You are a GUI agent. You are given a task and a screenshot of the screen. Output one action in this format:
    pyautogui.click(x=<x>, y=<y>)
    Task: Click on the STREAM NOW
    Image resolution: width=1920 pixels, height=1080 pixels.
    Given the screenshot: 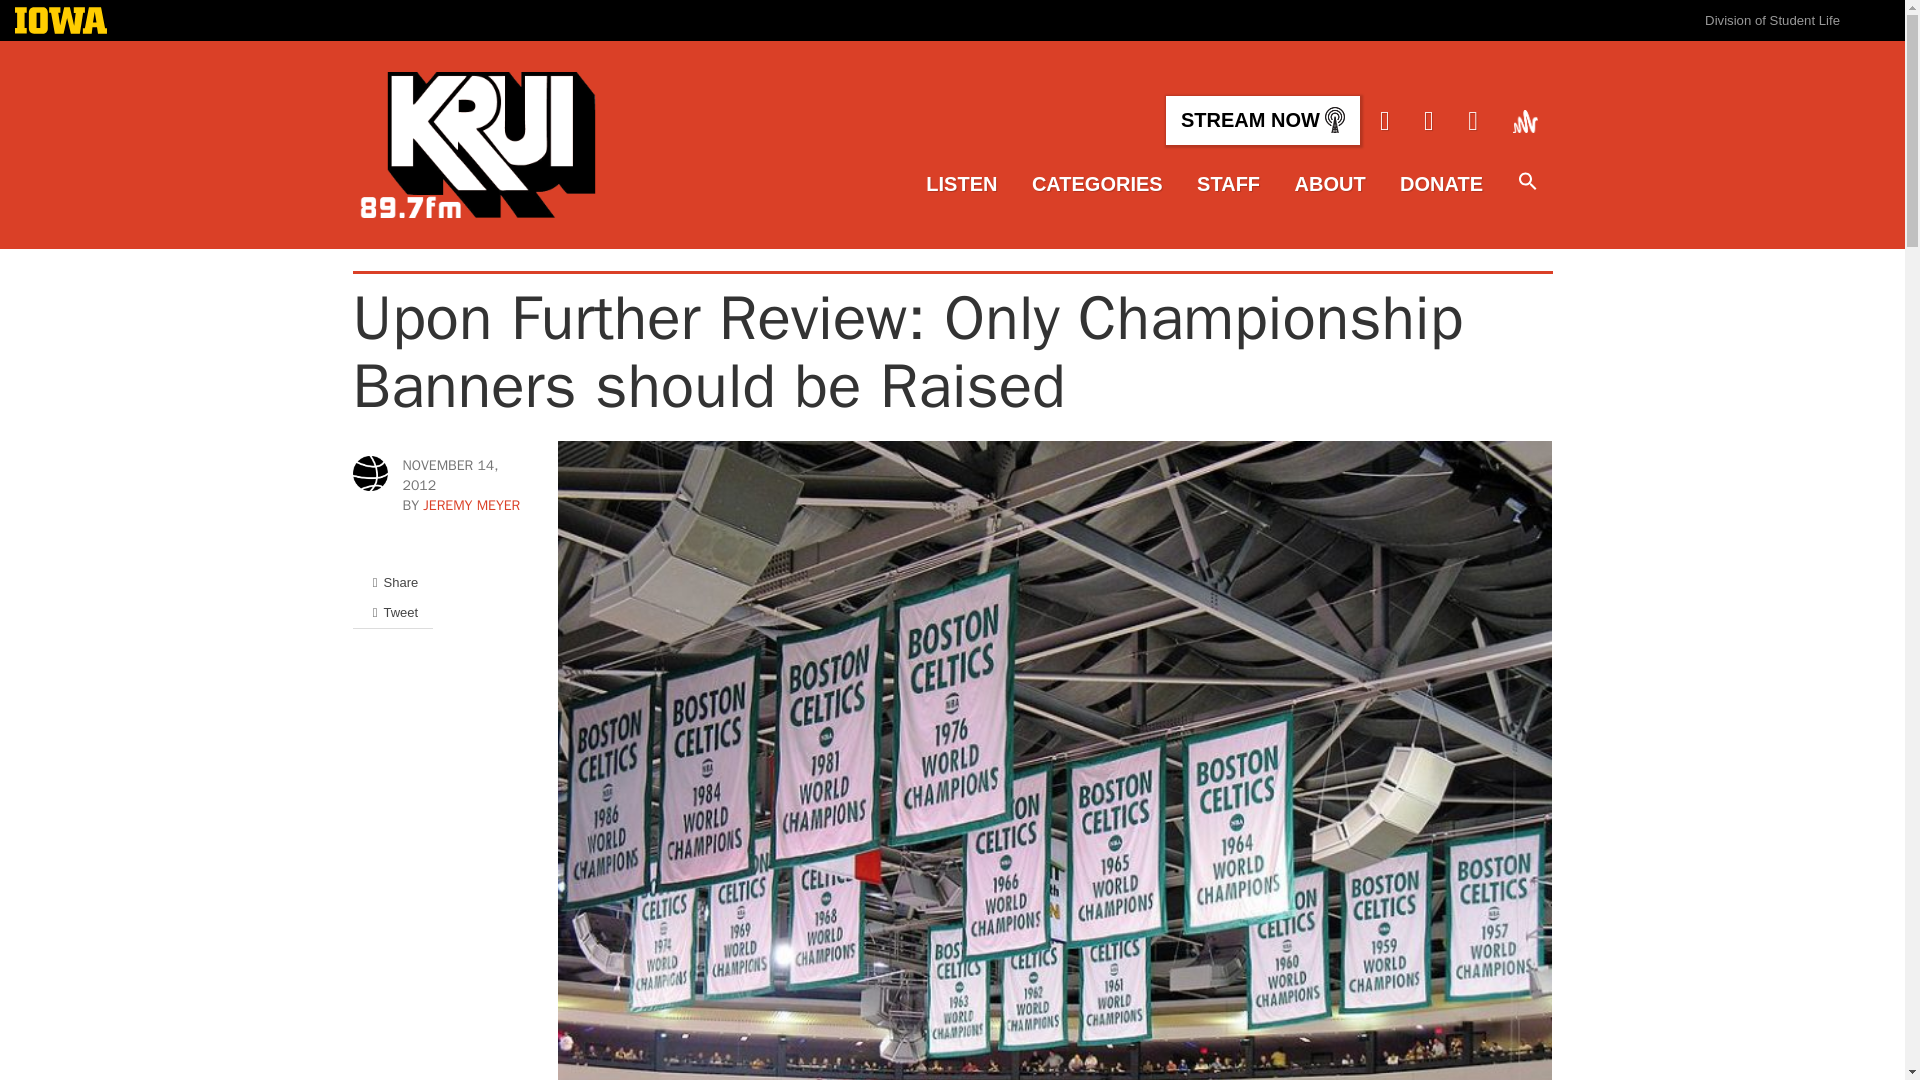 What is the action you would take?
    pyautogui.click(x=1262, y=120)
    